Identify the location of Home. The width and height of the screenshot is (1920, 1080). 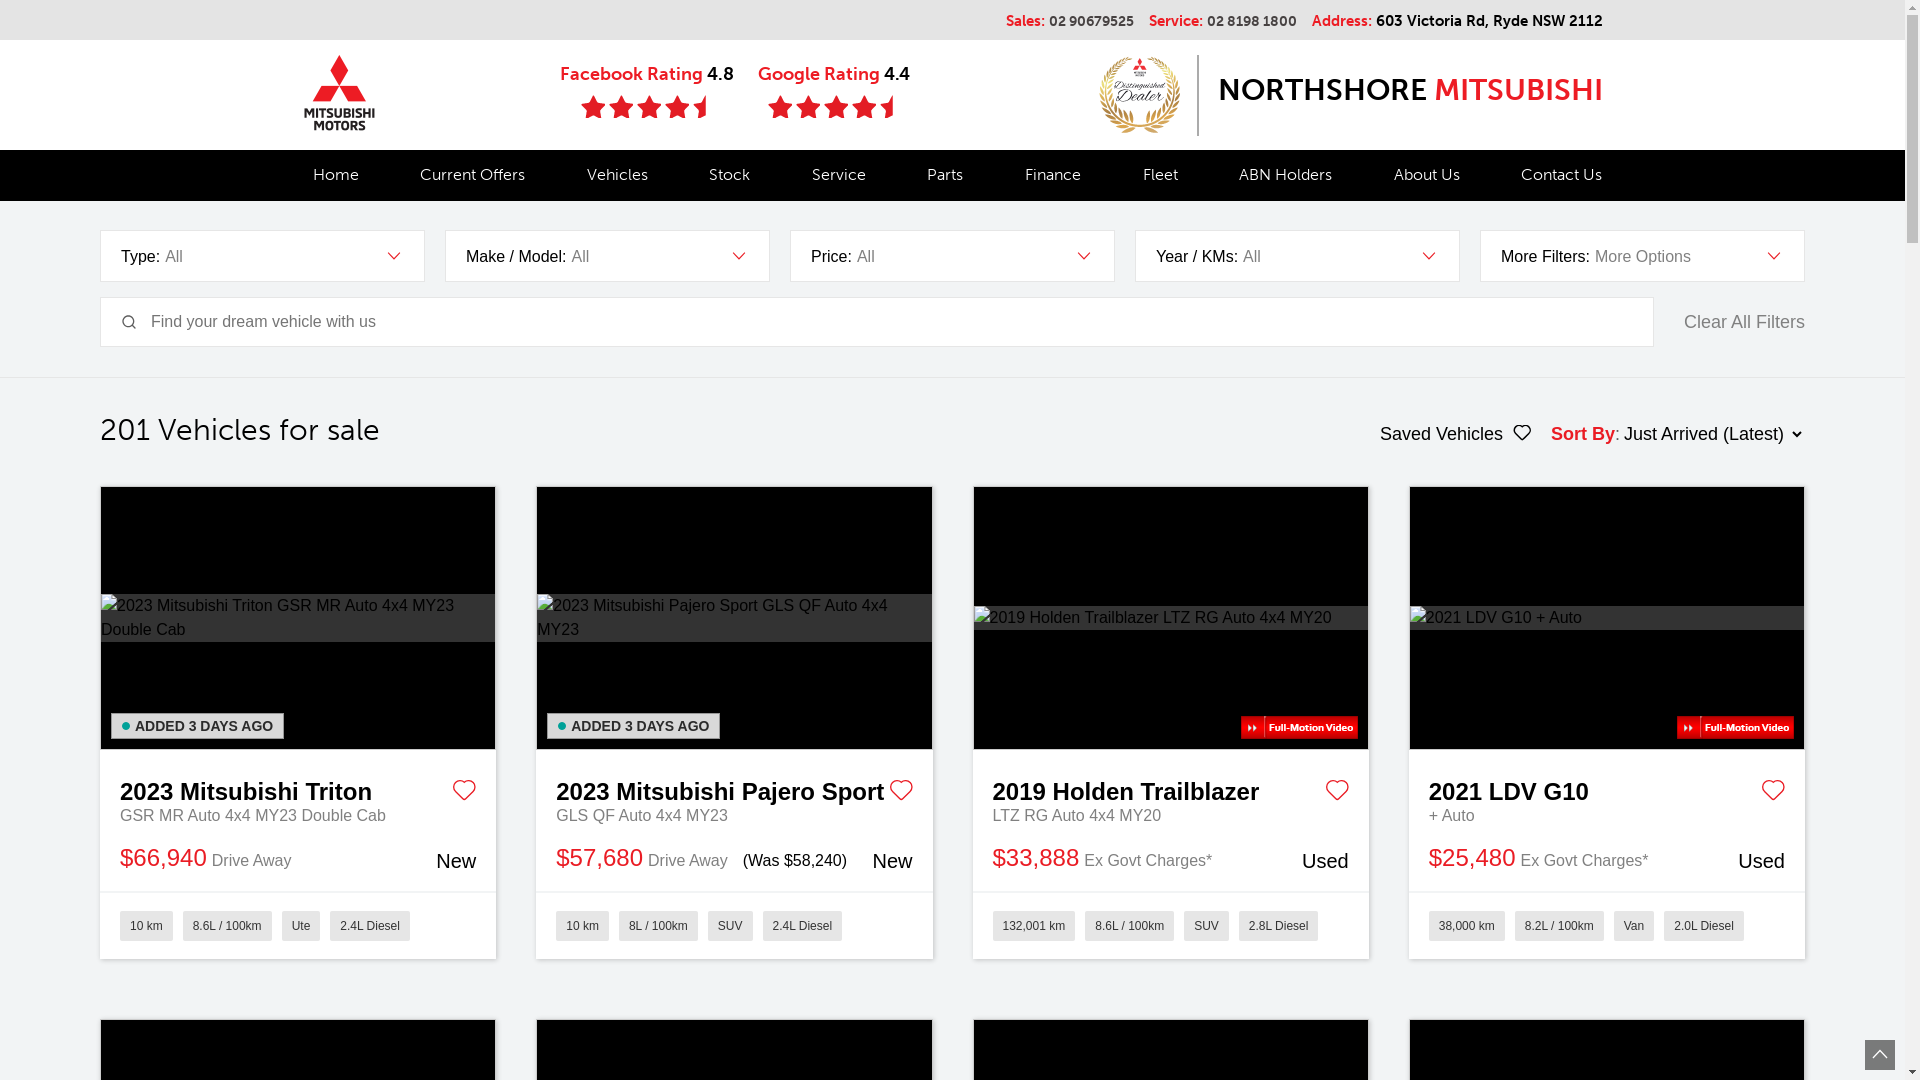
(335, 176).